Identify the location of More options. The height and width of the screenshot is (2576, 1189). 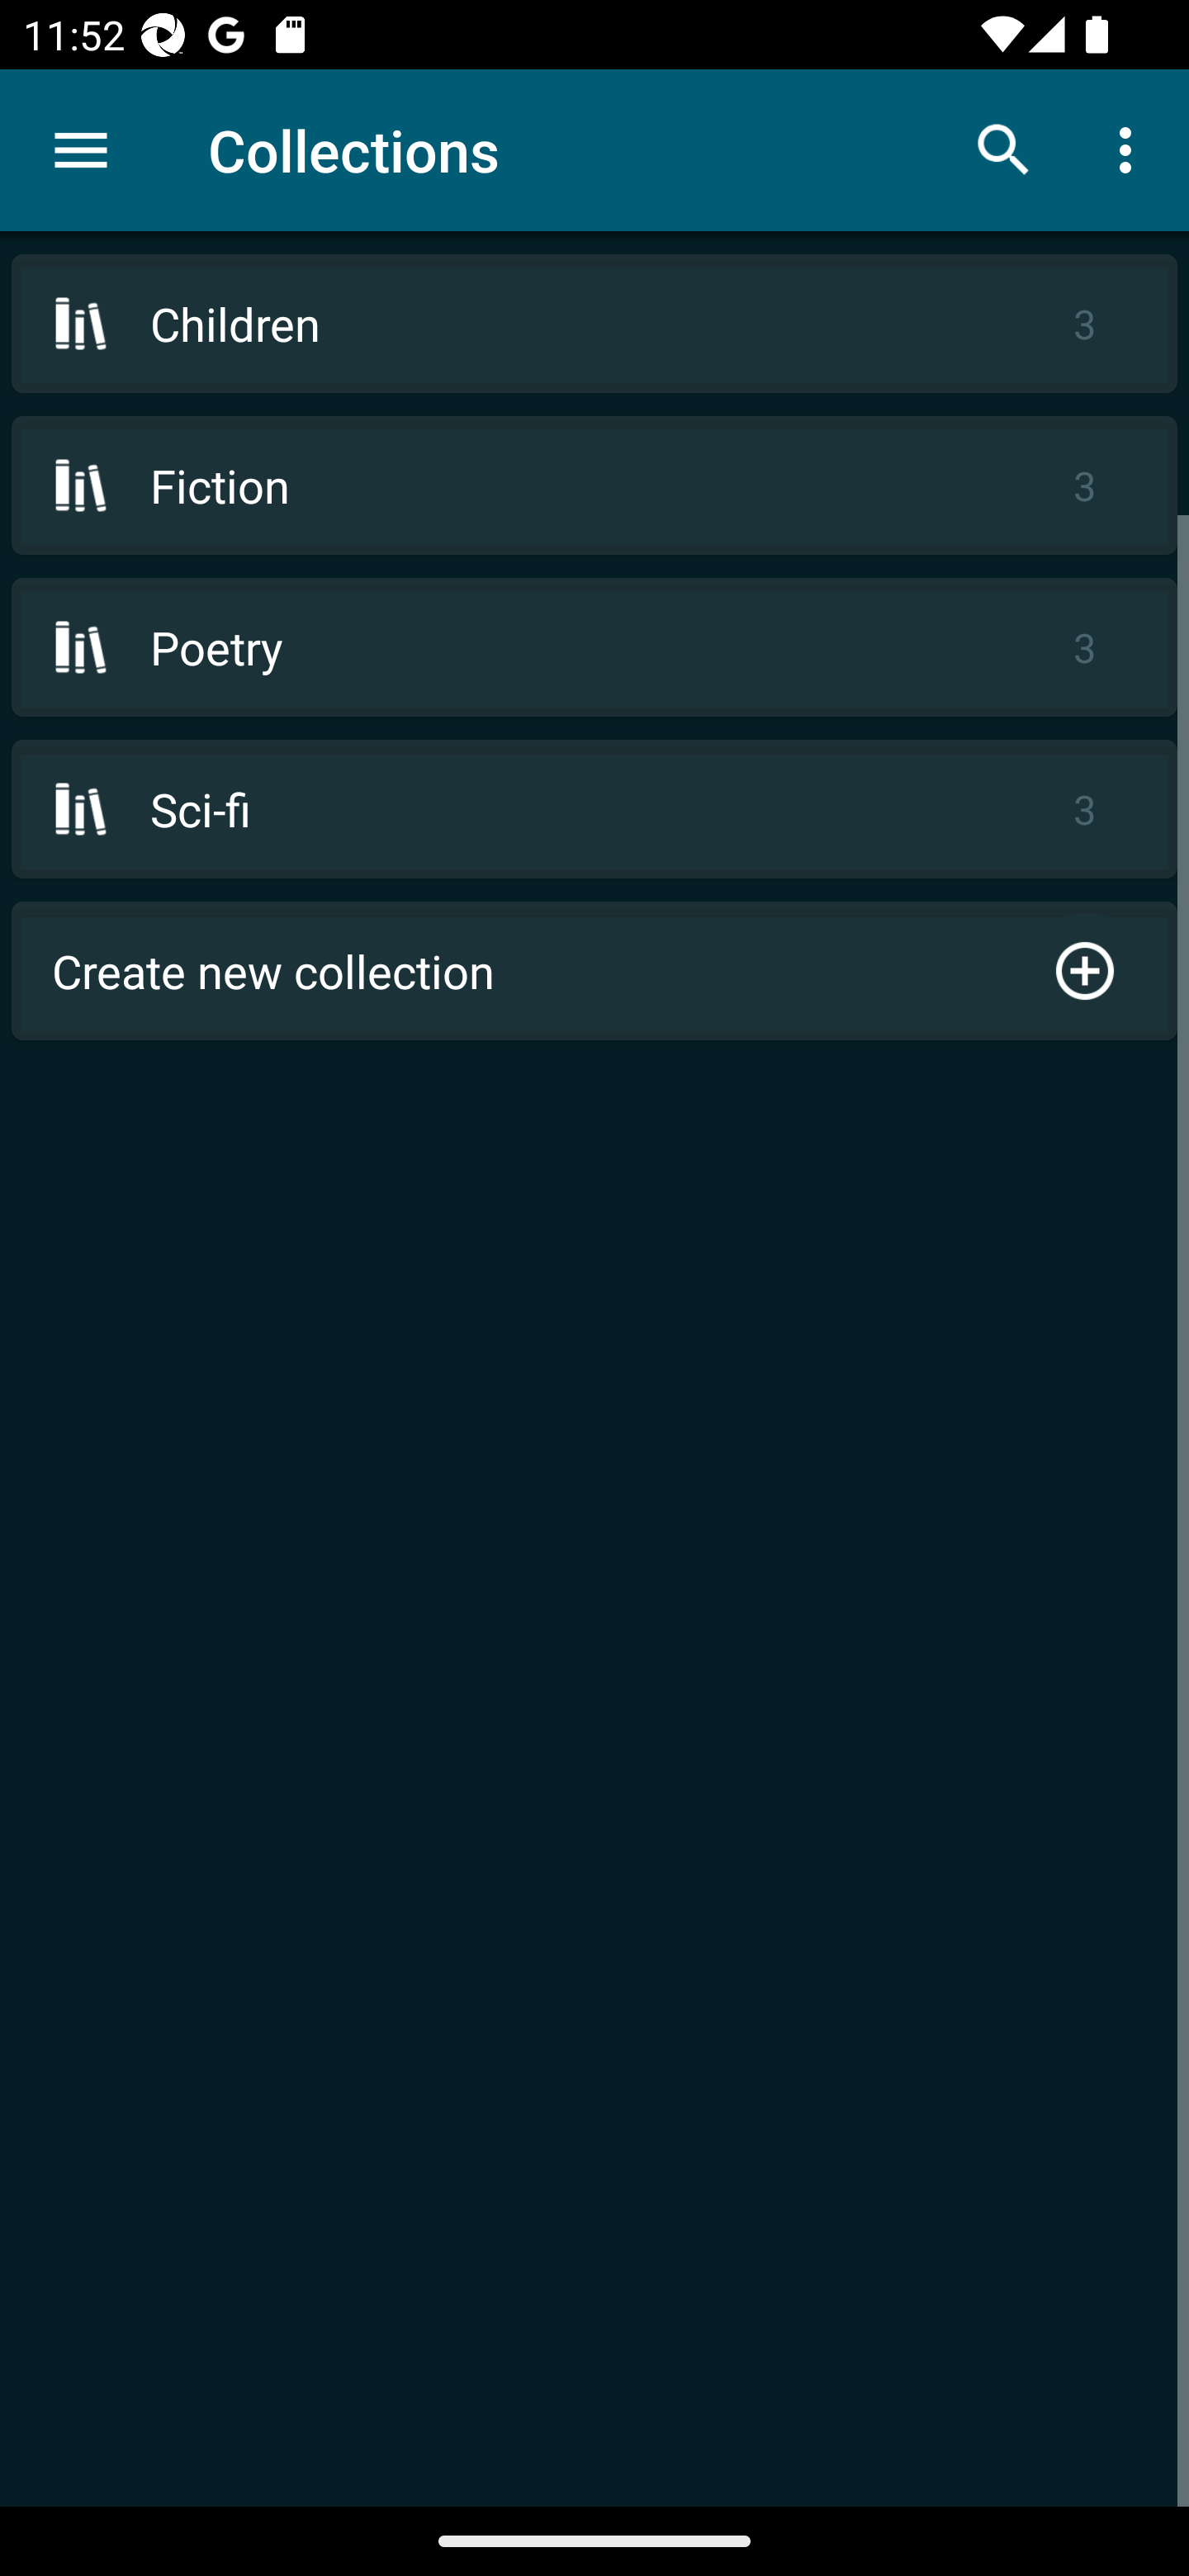
(1131, 149).